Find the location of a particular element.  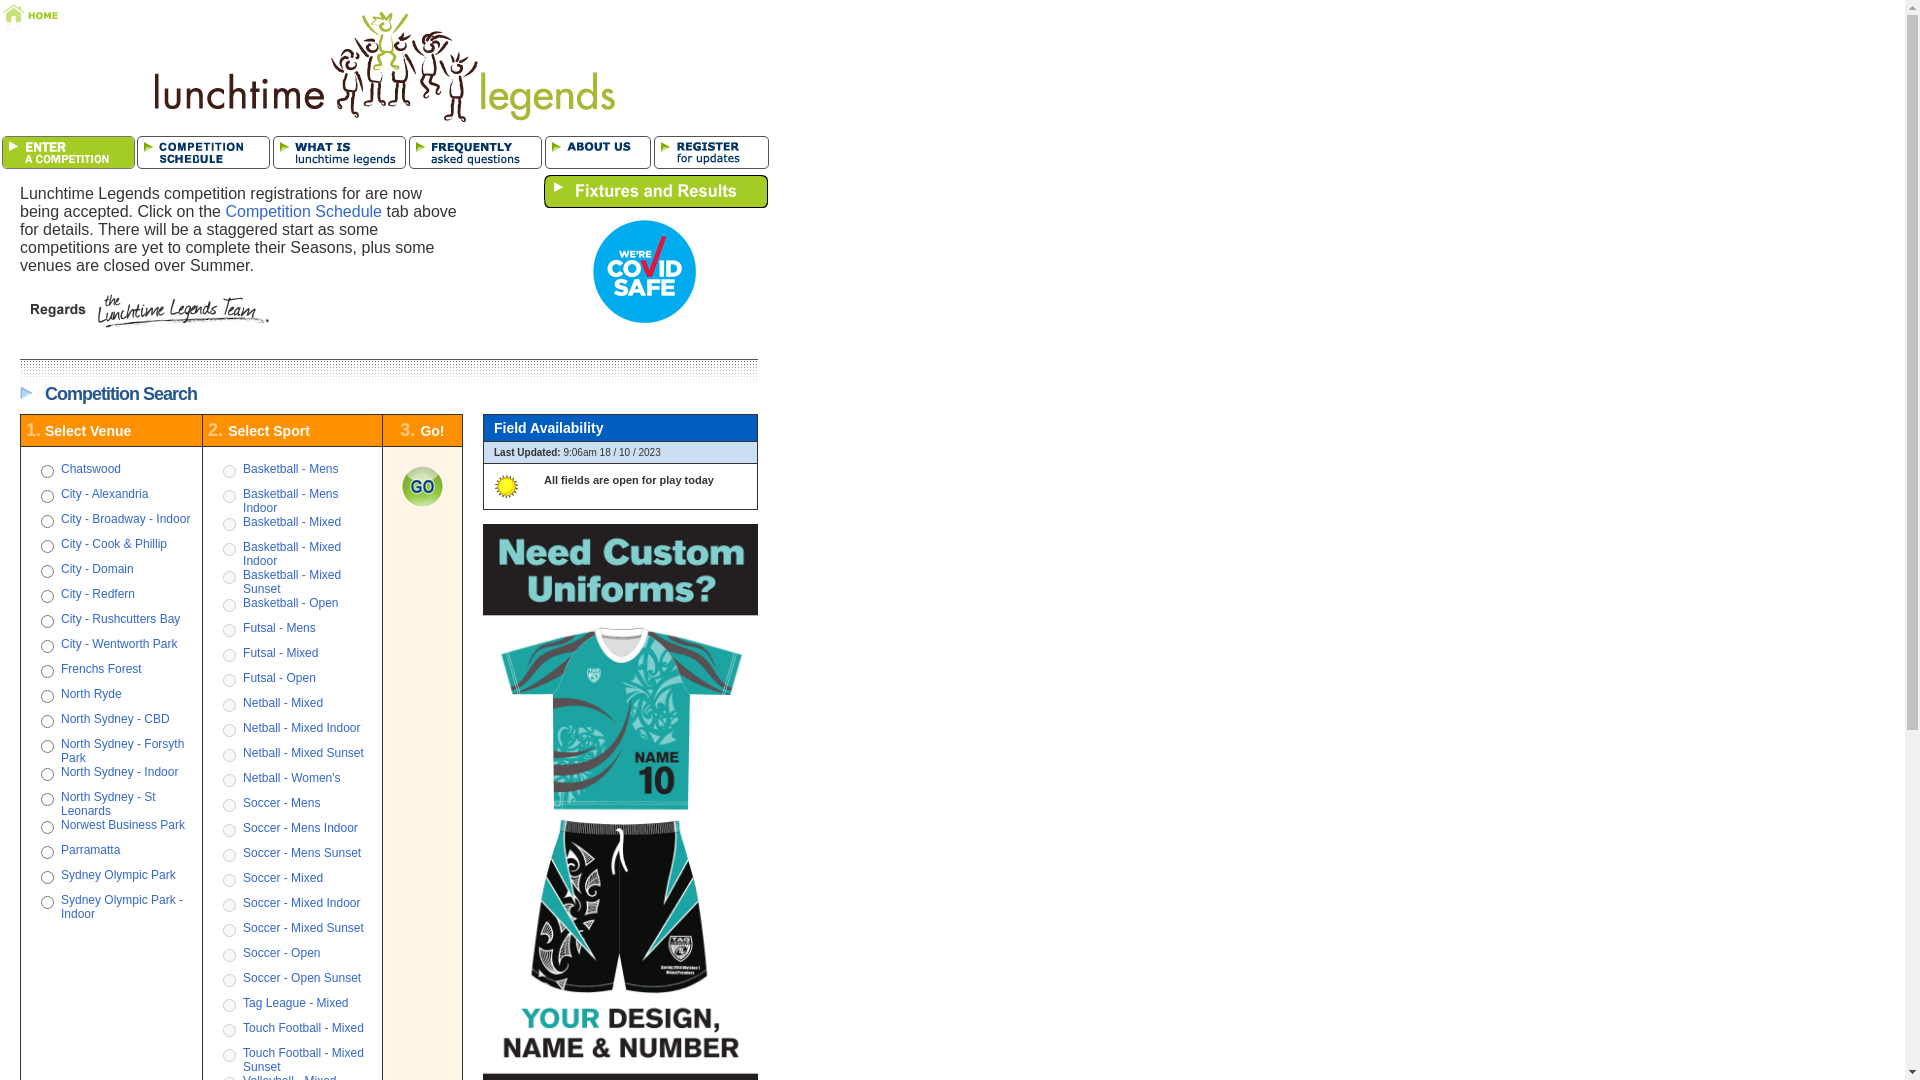

83 is located at coordinates (46, 572).